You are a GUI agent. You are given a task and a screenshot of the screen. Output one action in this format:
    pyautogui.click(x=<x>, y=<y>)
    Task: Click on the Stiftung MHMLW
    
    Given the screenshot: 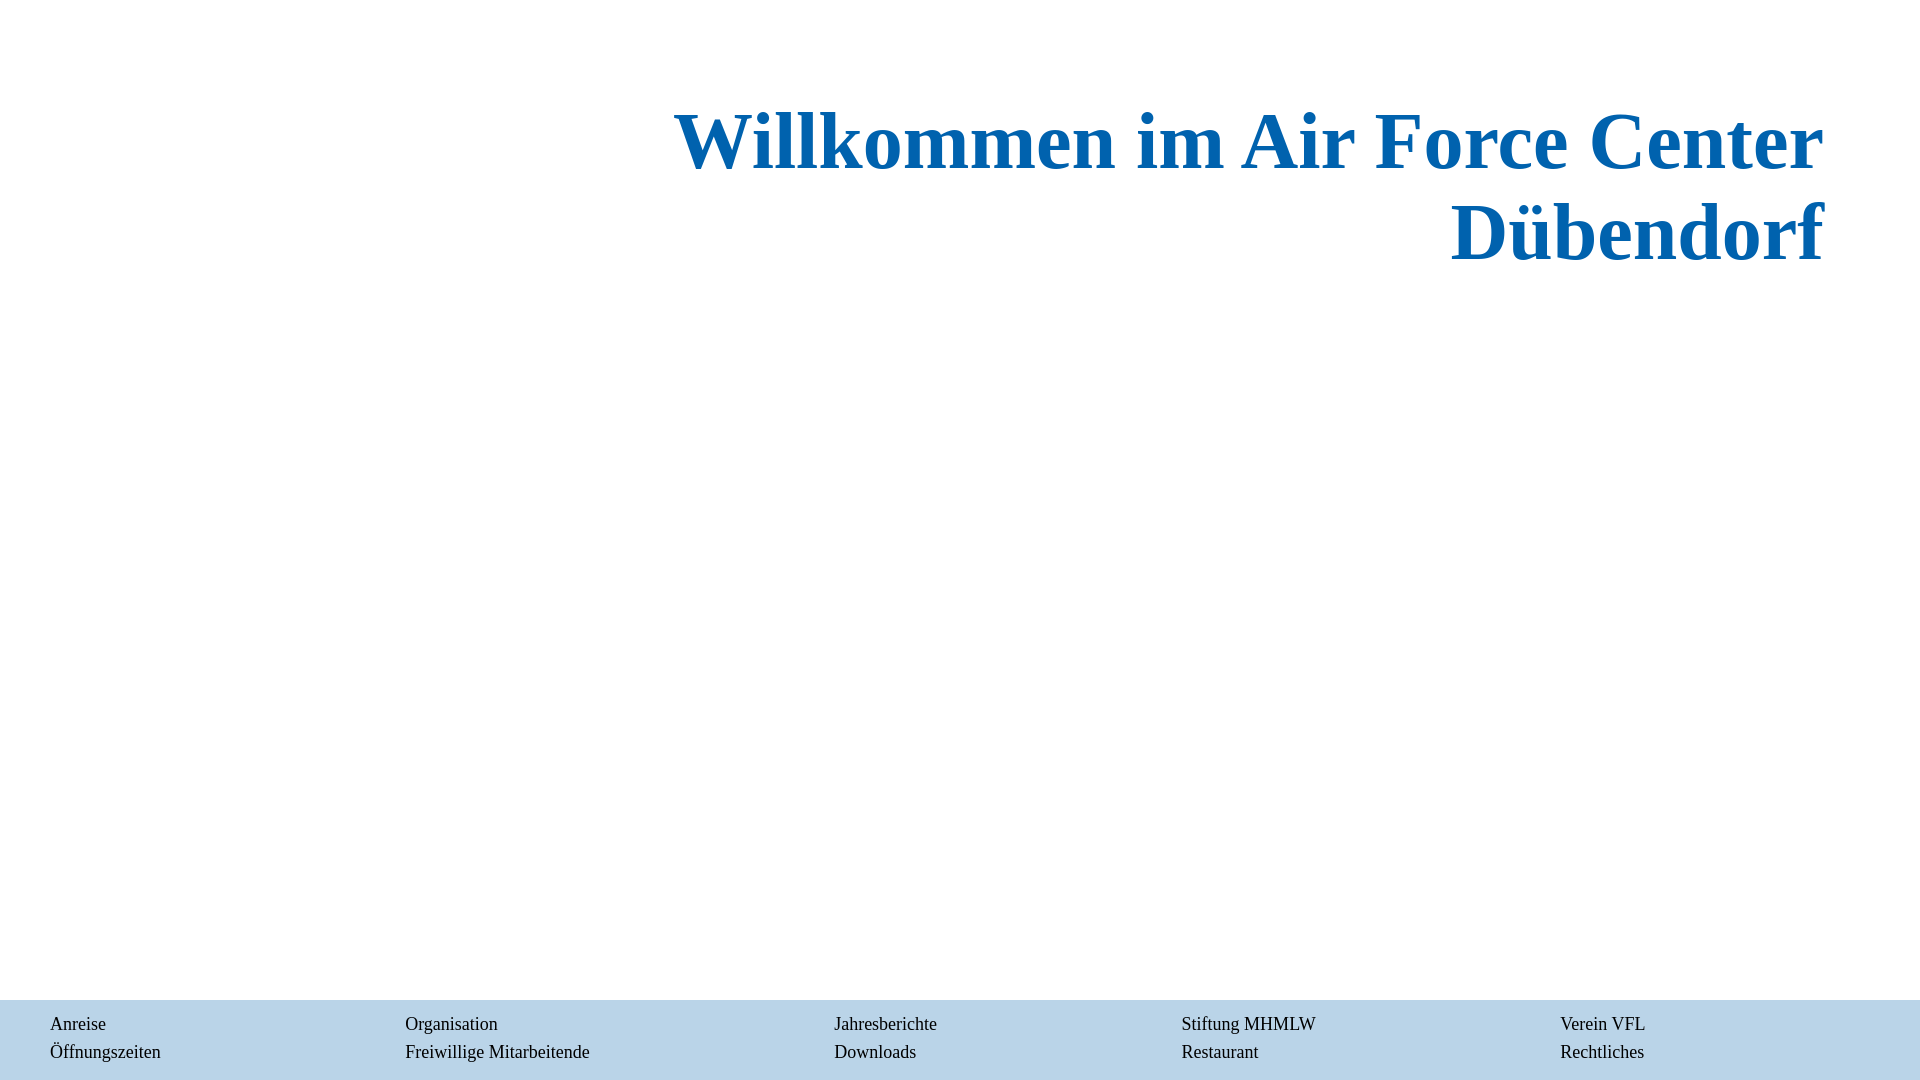 What is the action you would take?
    pyautogui.click(x=1249, y=1024)
    